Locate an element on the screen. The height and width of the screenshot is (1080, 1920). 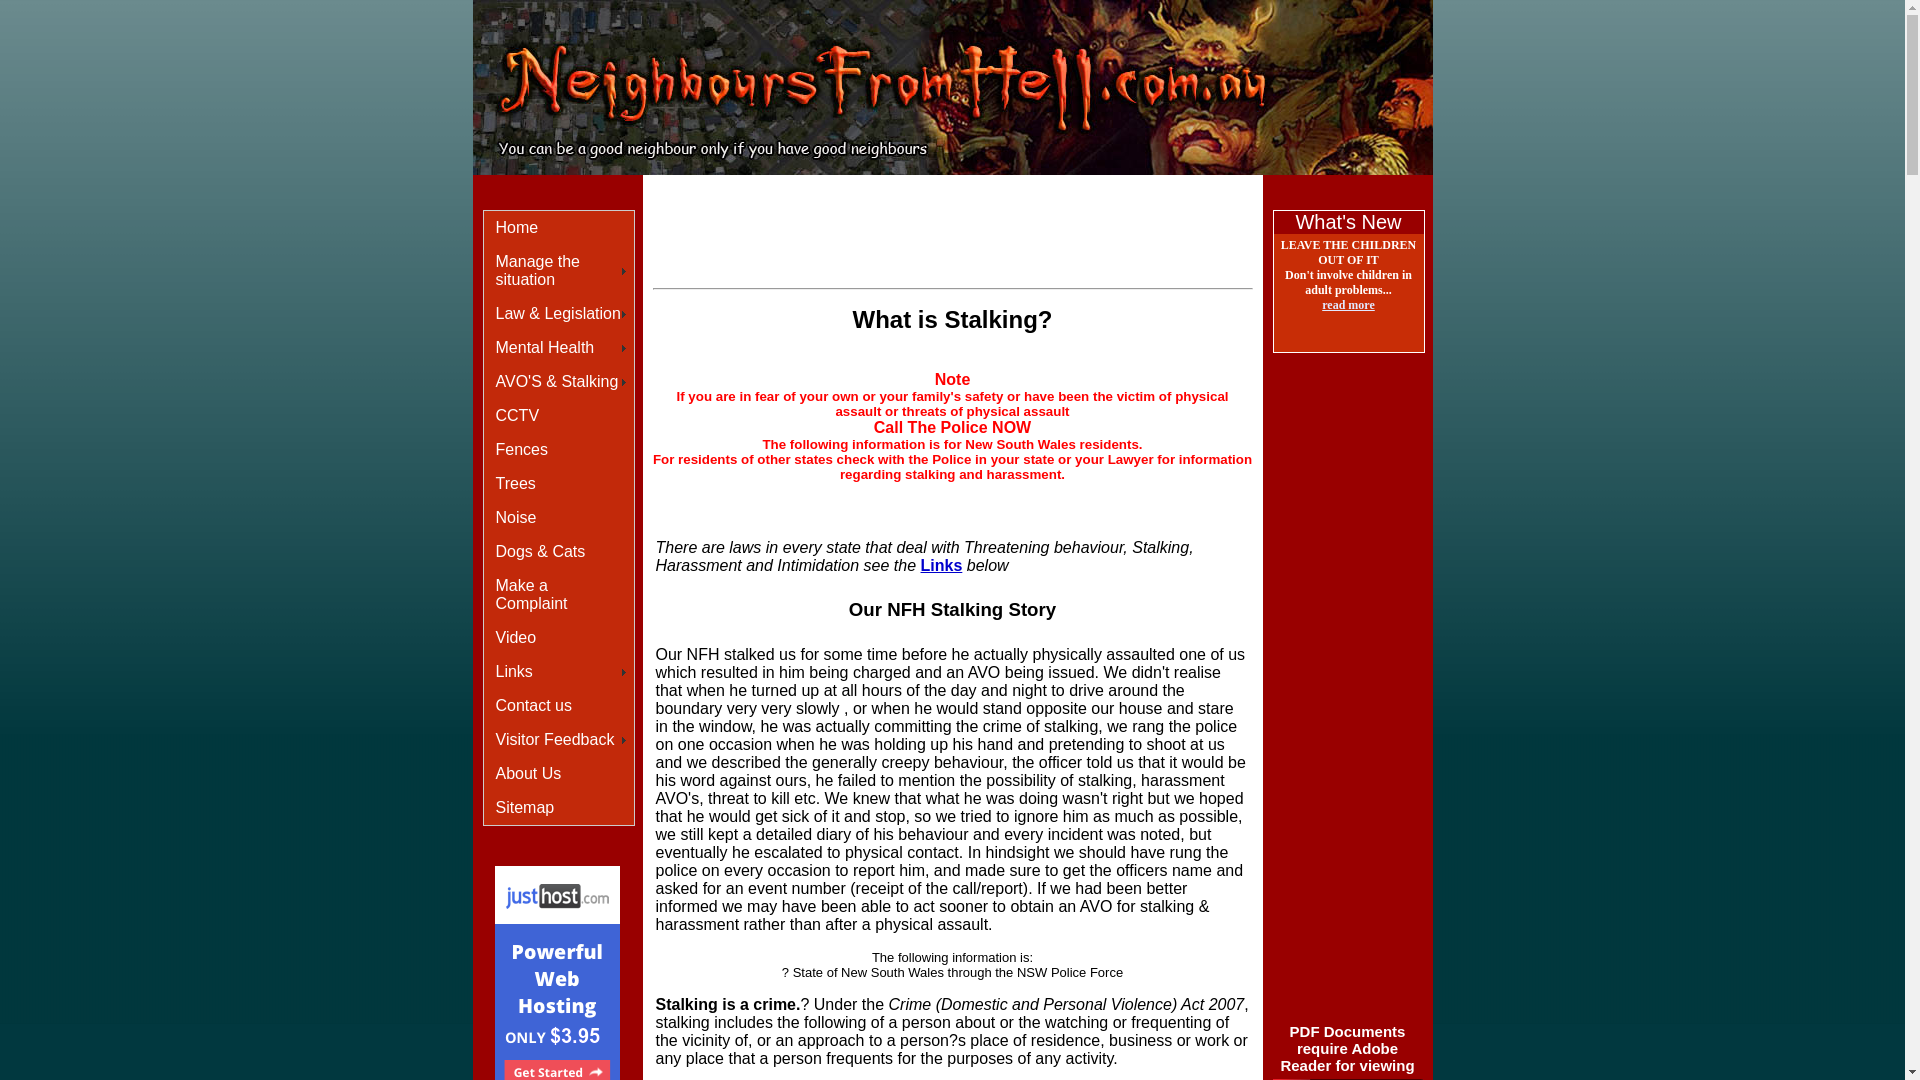
Links is located at coordinates (559, 672).